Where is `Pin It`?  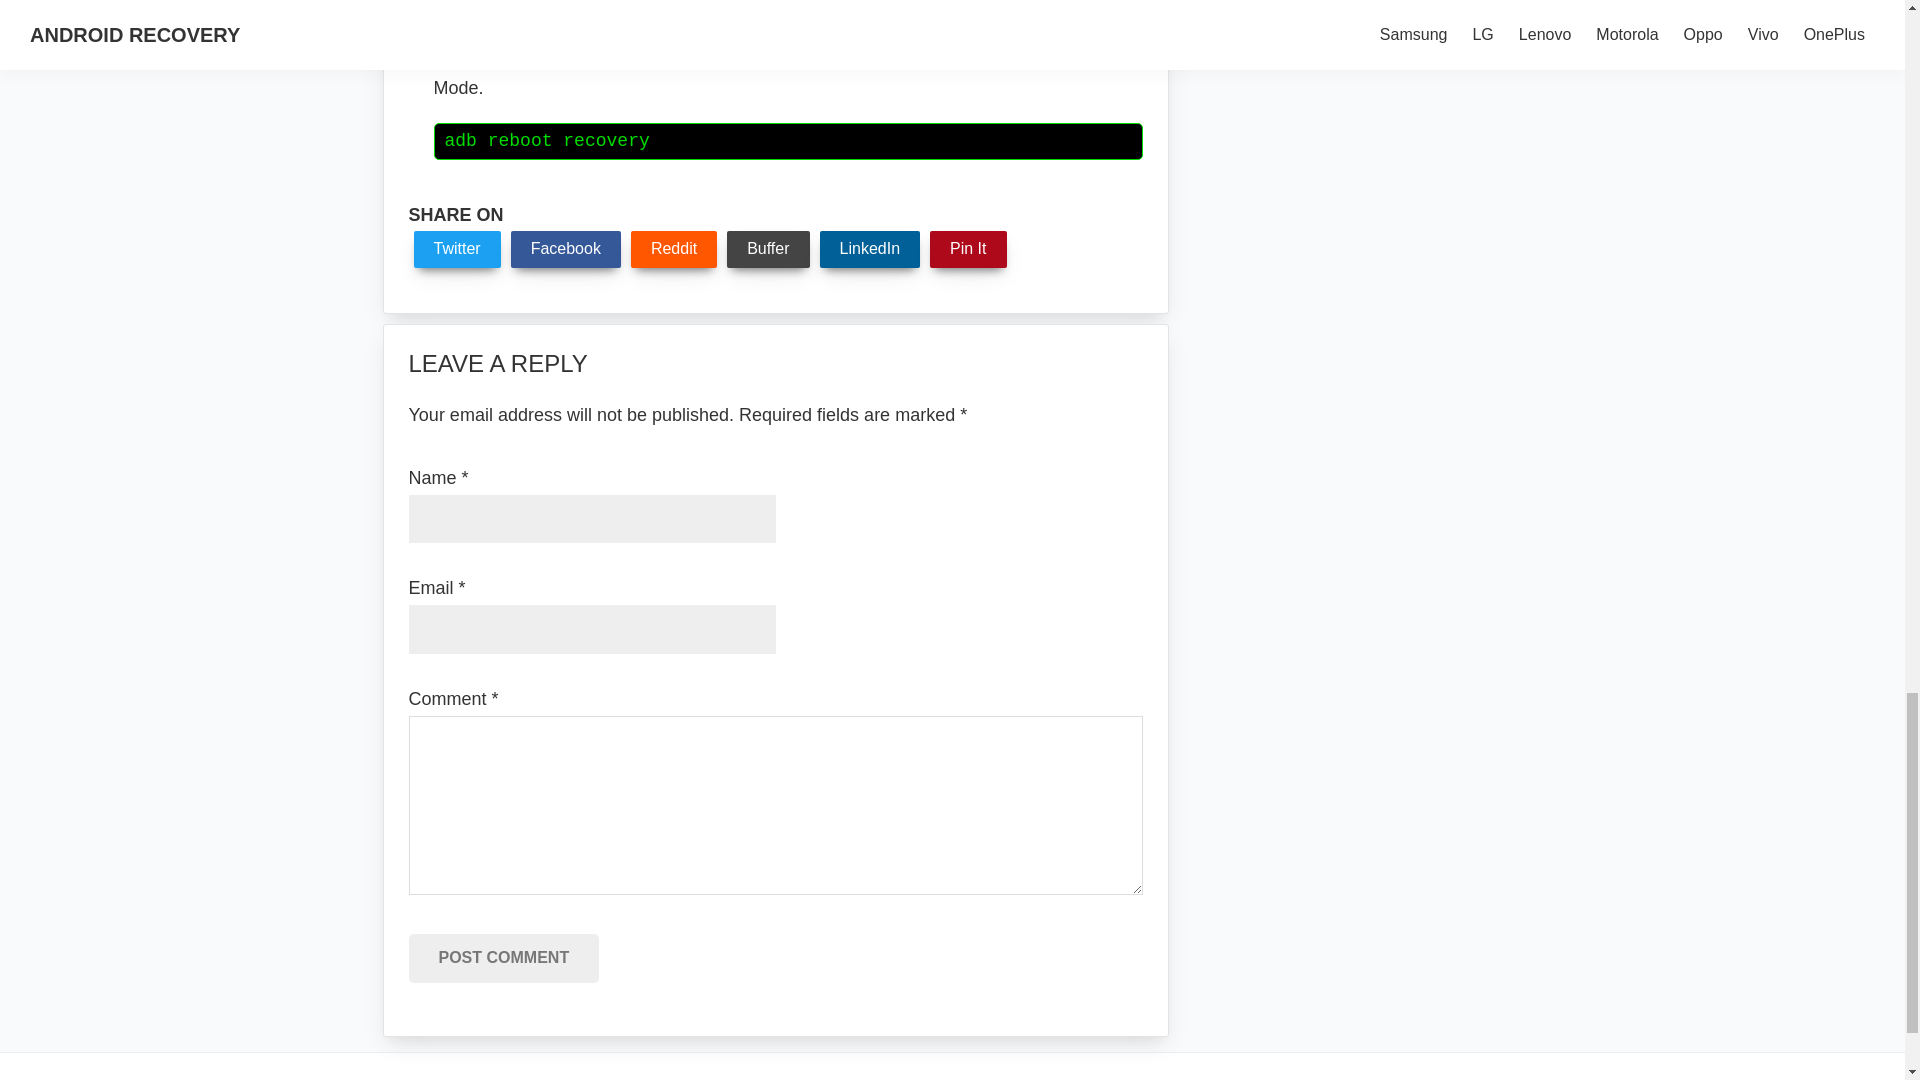 Pin It is located at coordinates (968, 248).